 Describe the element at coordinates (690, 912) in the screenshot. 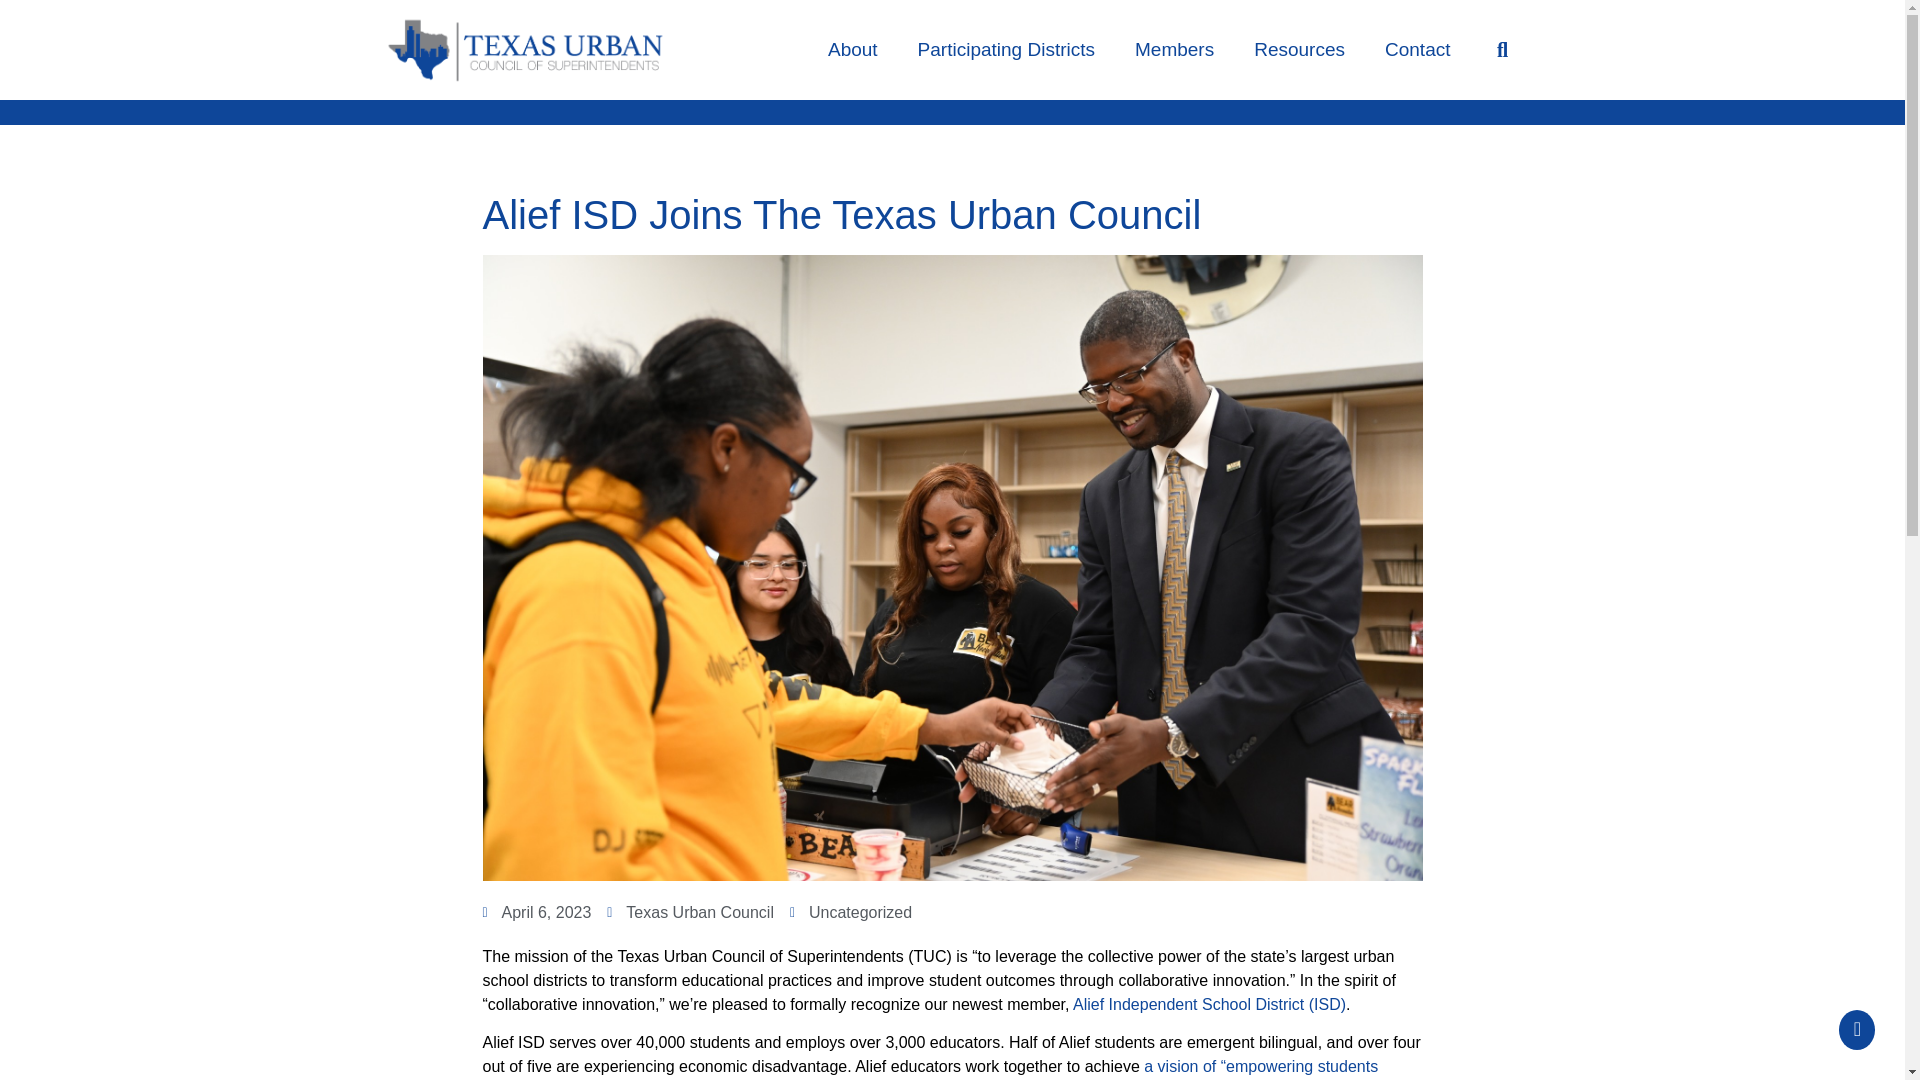

I see `Texas Urban Council` at that location.